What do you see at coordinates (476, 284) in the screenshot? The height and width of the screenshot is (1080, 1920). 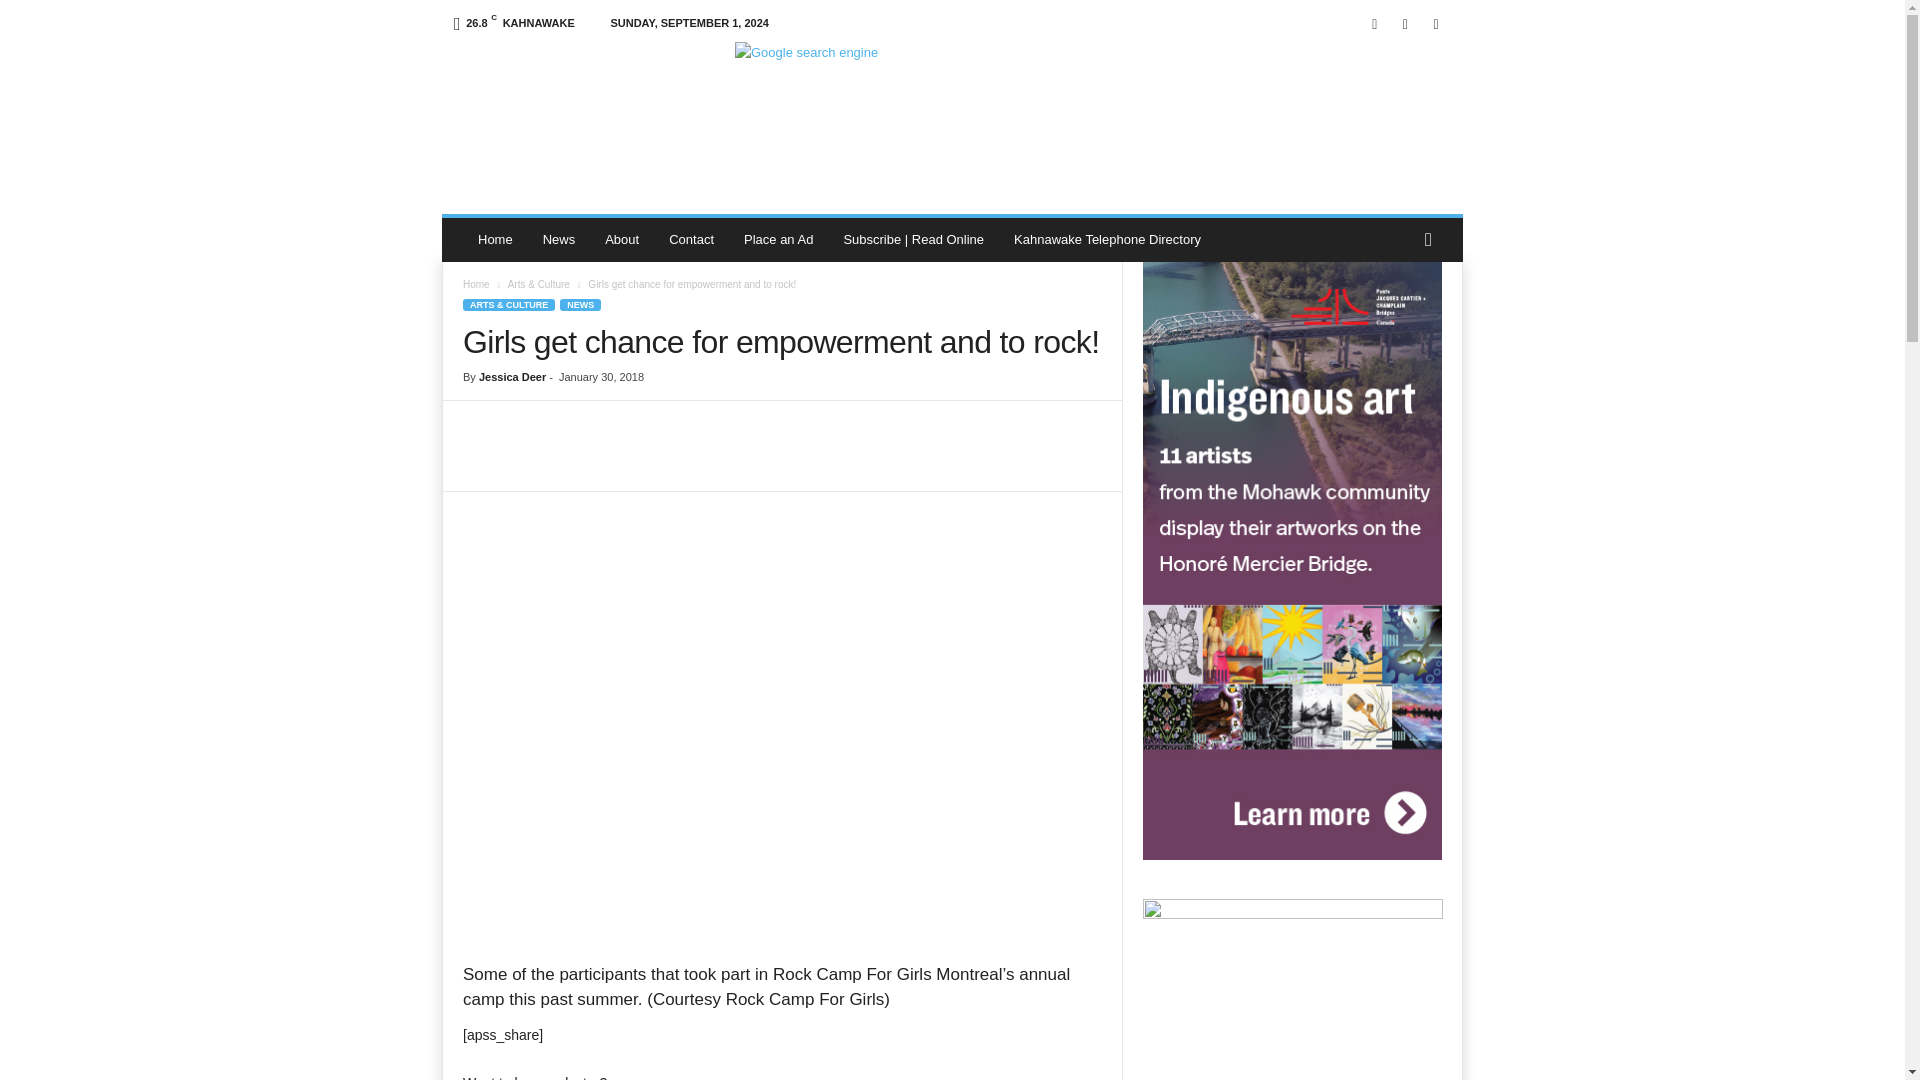 I see `Home` at bounding box center [476, 284].